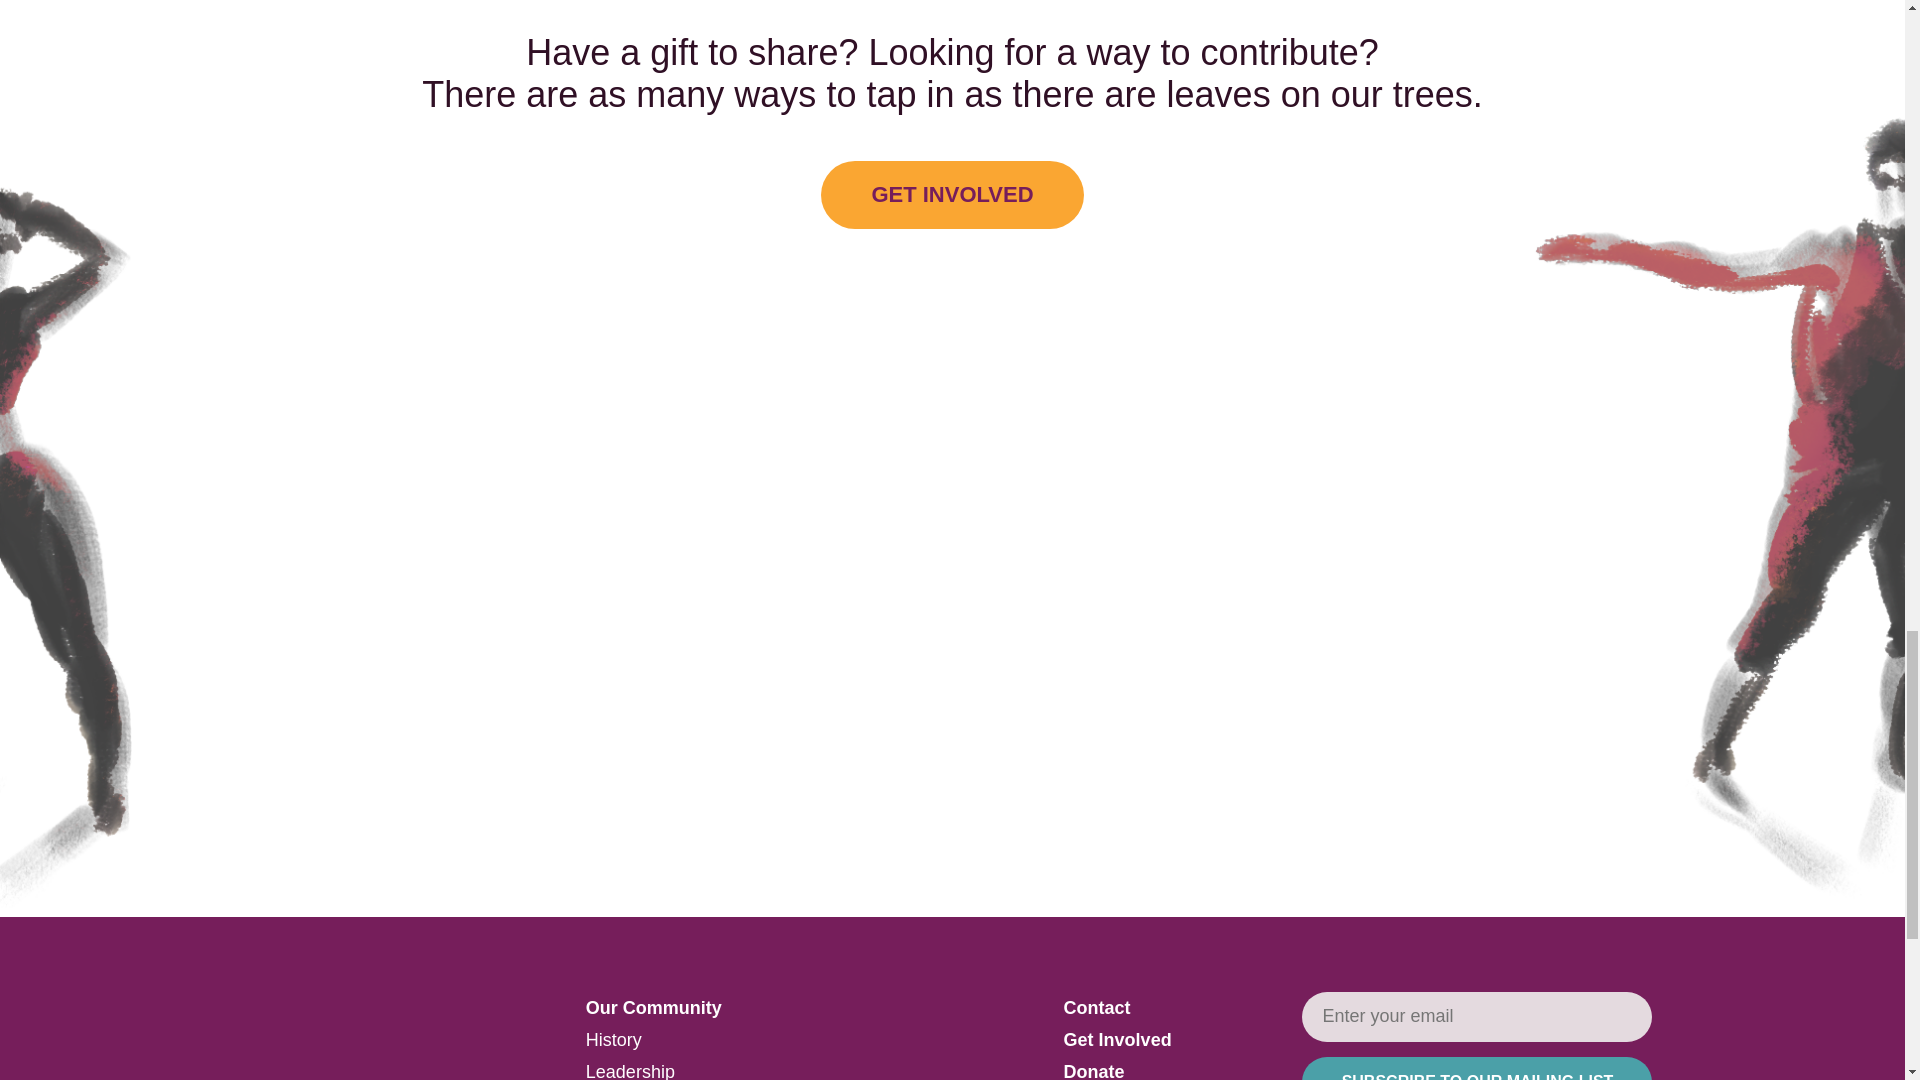 Image resolution: width=1920 pixels, height=1080 pixels. What do you see at coordinates (653, 1008) in the screenshot?
I see `Our Community` at bounding box center [653, 1008].